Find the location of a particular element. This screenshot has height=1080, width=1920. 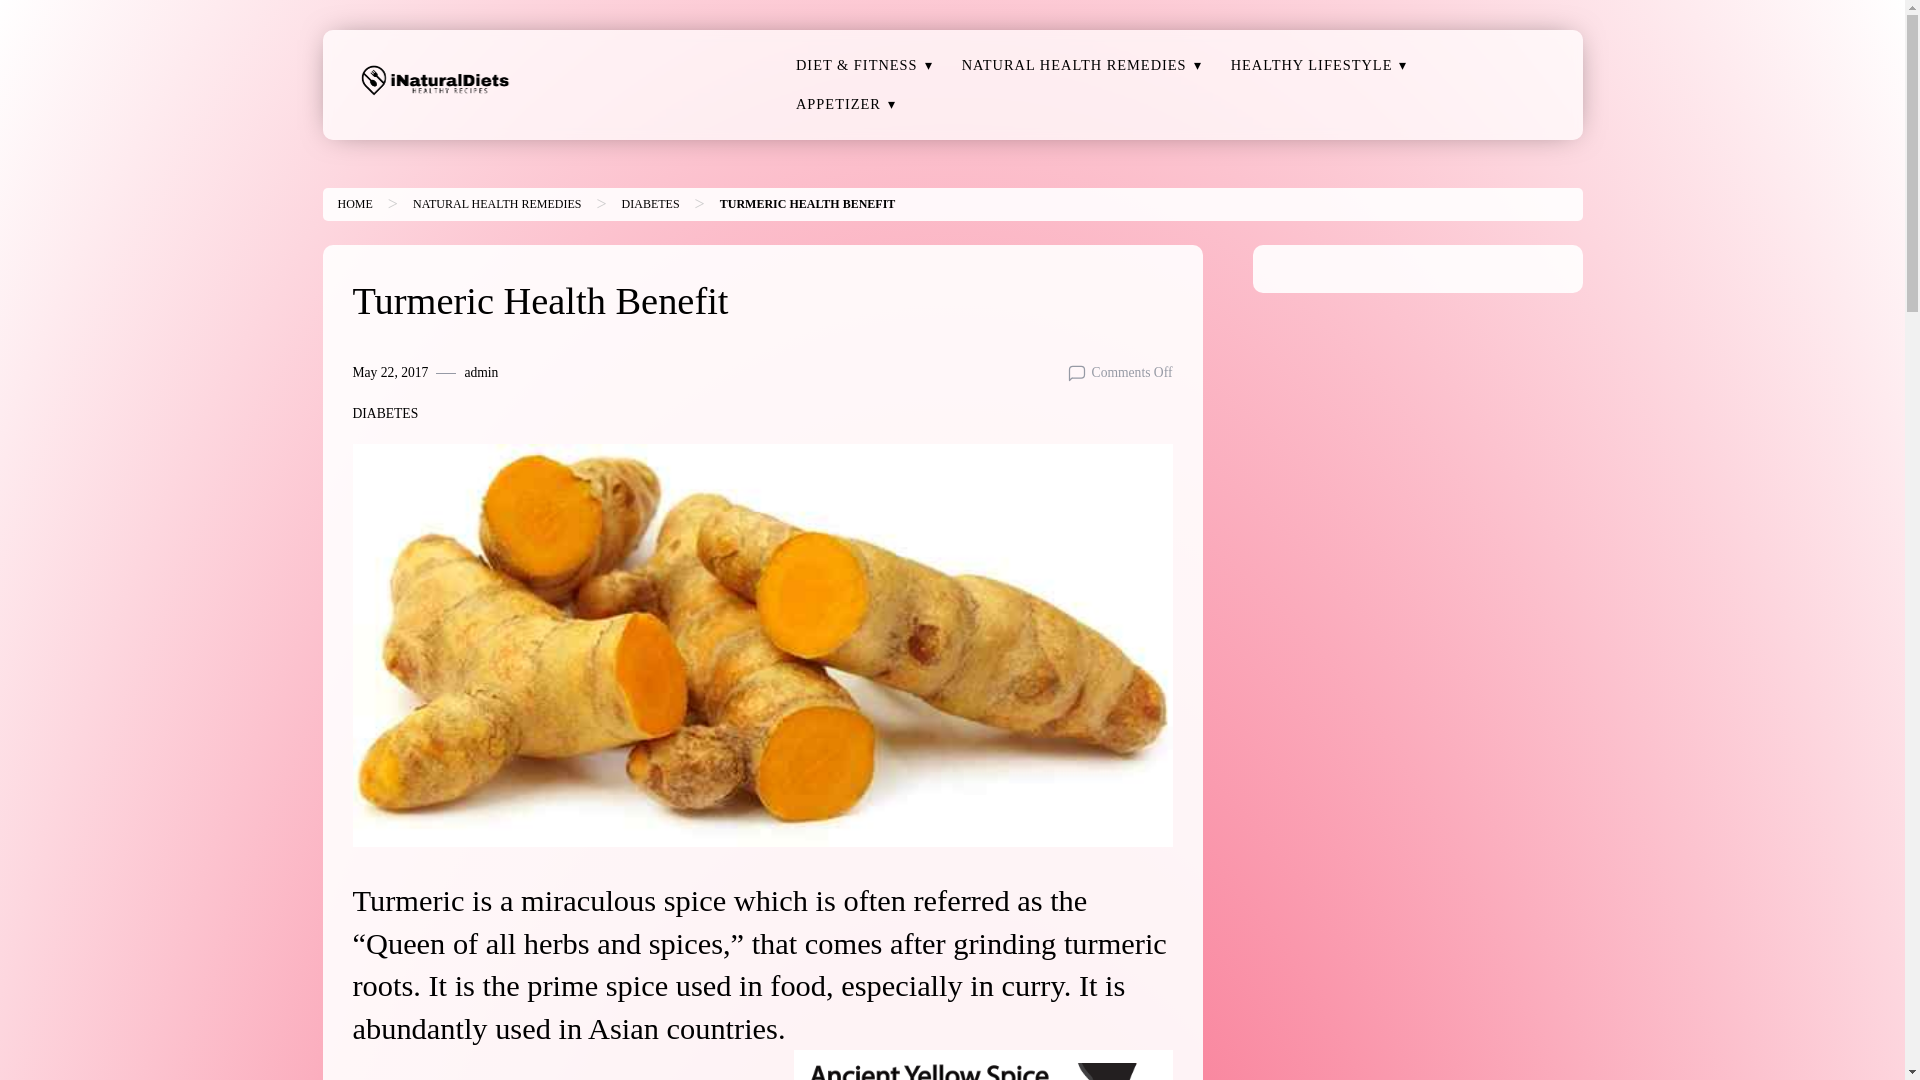

Home is located at coordinates (354, 203).